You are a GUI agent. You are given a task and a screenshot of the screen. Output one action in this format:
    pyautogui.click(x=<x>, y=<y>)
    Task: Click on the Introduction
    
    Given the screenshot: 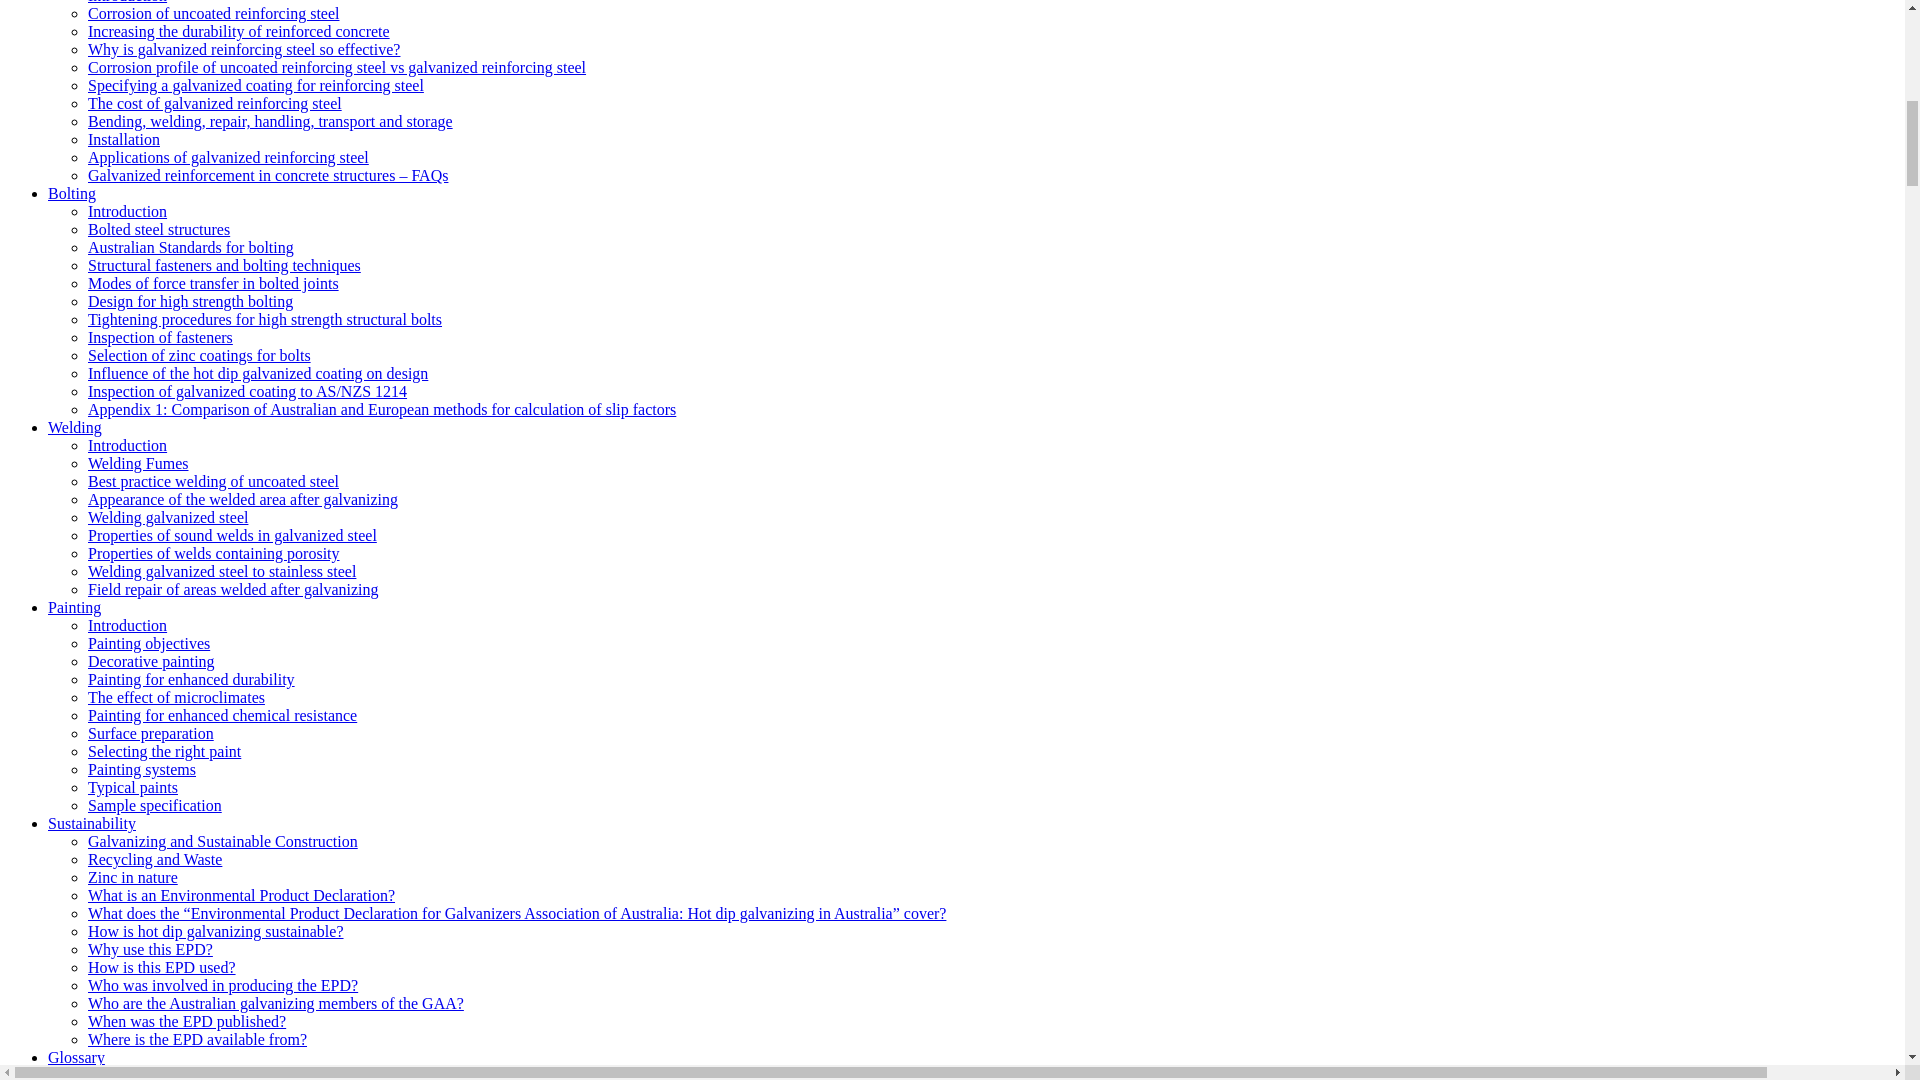 What is the action you would take?
    pyautogui.click(x=128, y=2)
    